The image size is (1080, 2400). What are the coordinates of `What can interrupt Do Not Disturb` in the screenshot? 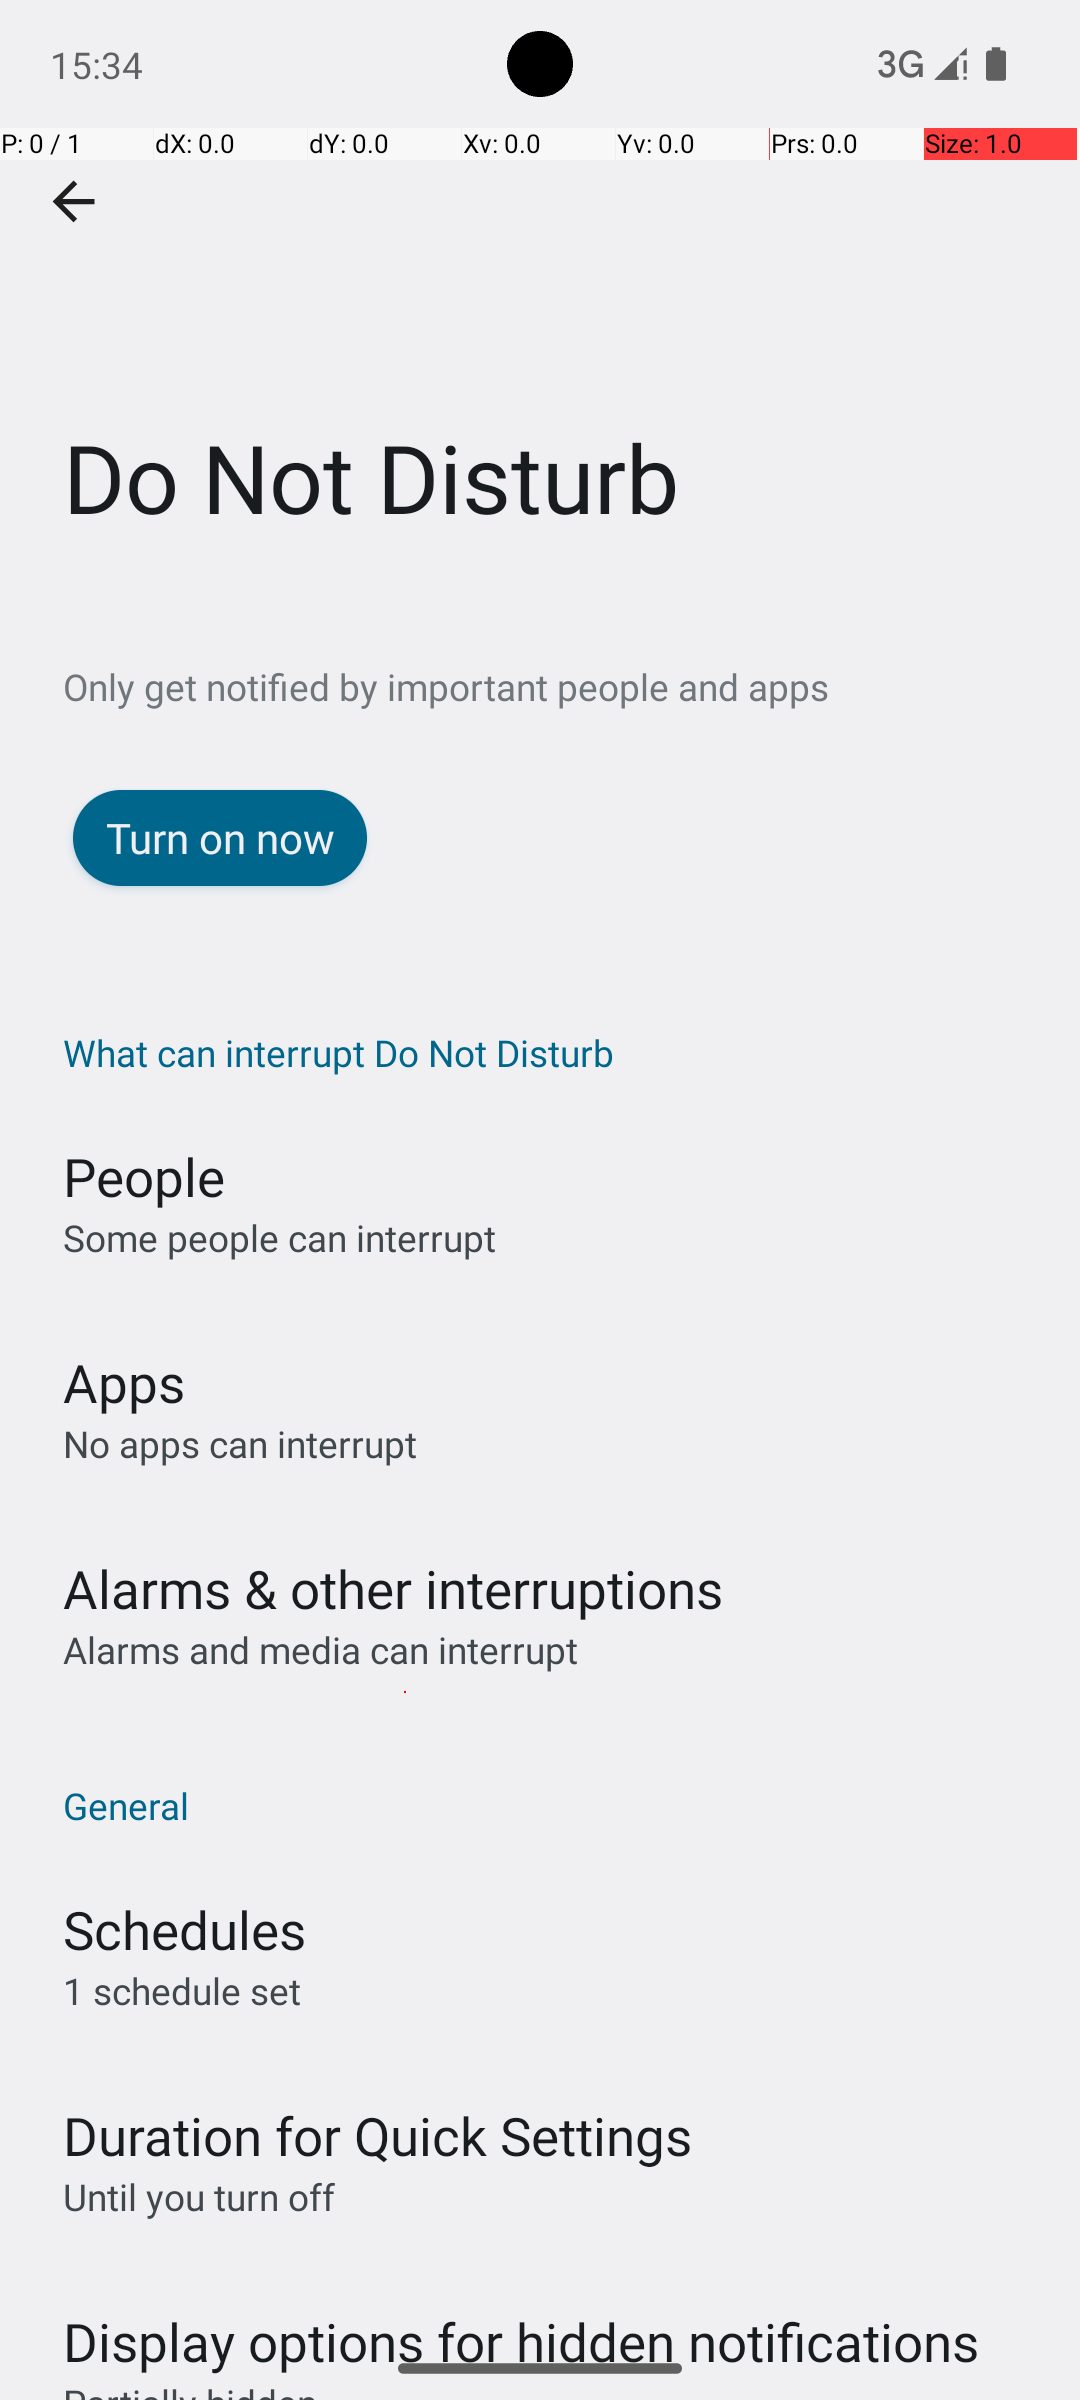 It's located at (550, 1052).